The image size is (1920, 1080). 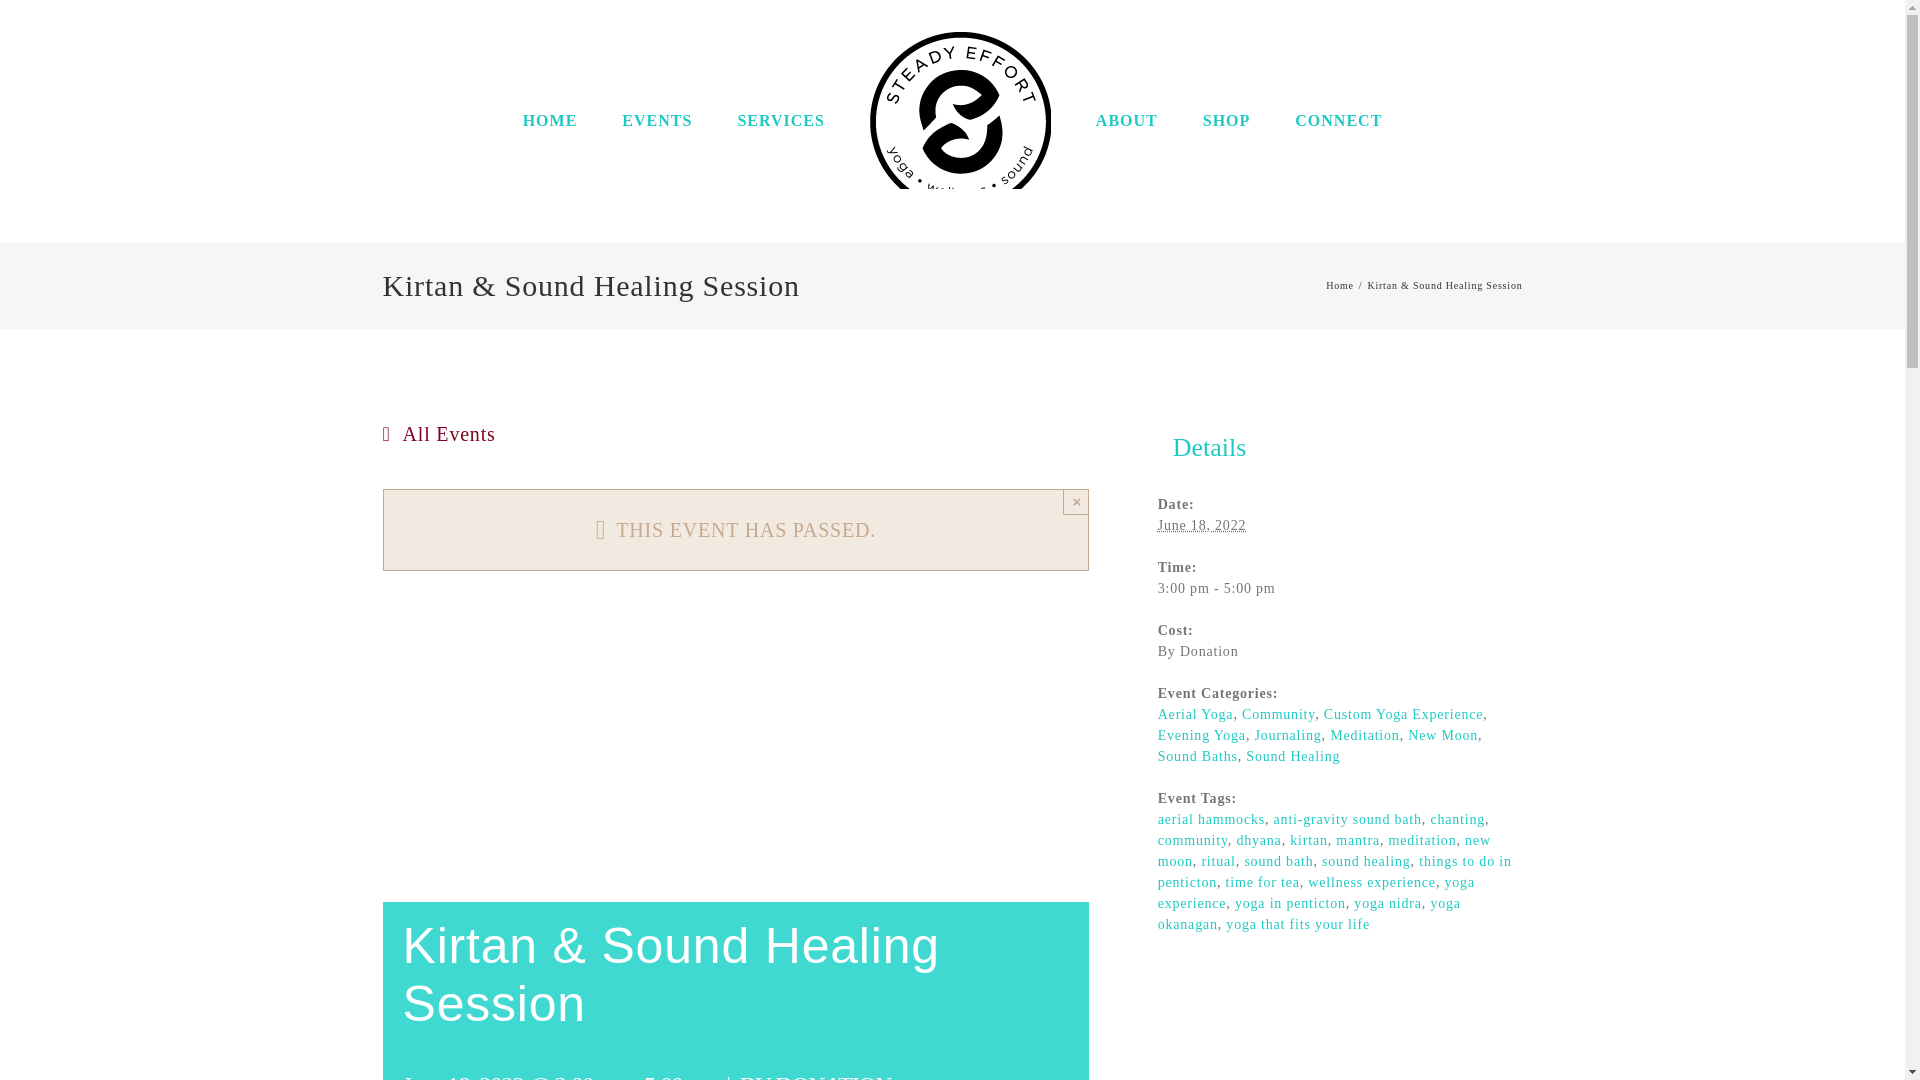 I want to click on All Events, so click(x=444, y=434).